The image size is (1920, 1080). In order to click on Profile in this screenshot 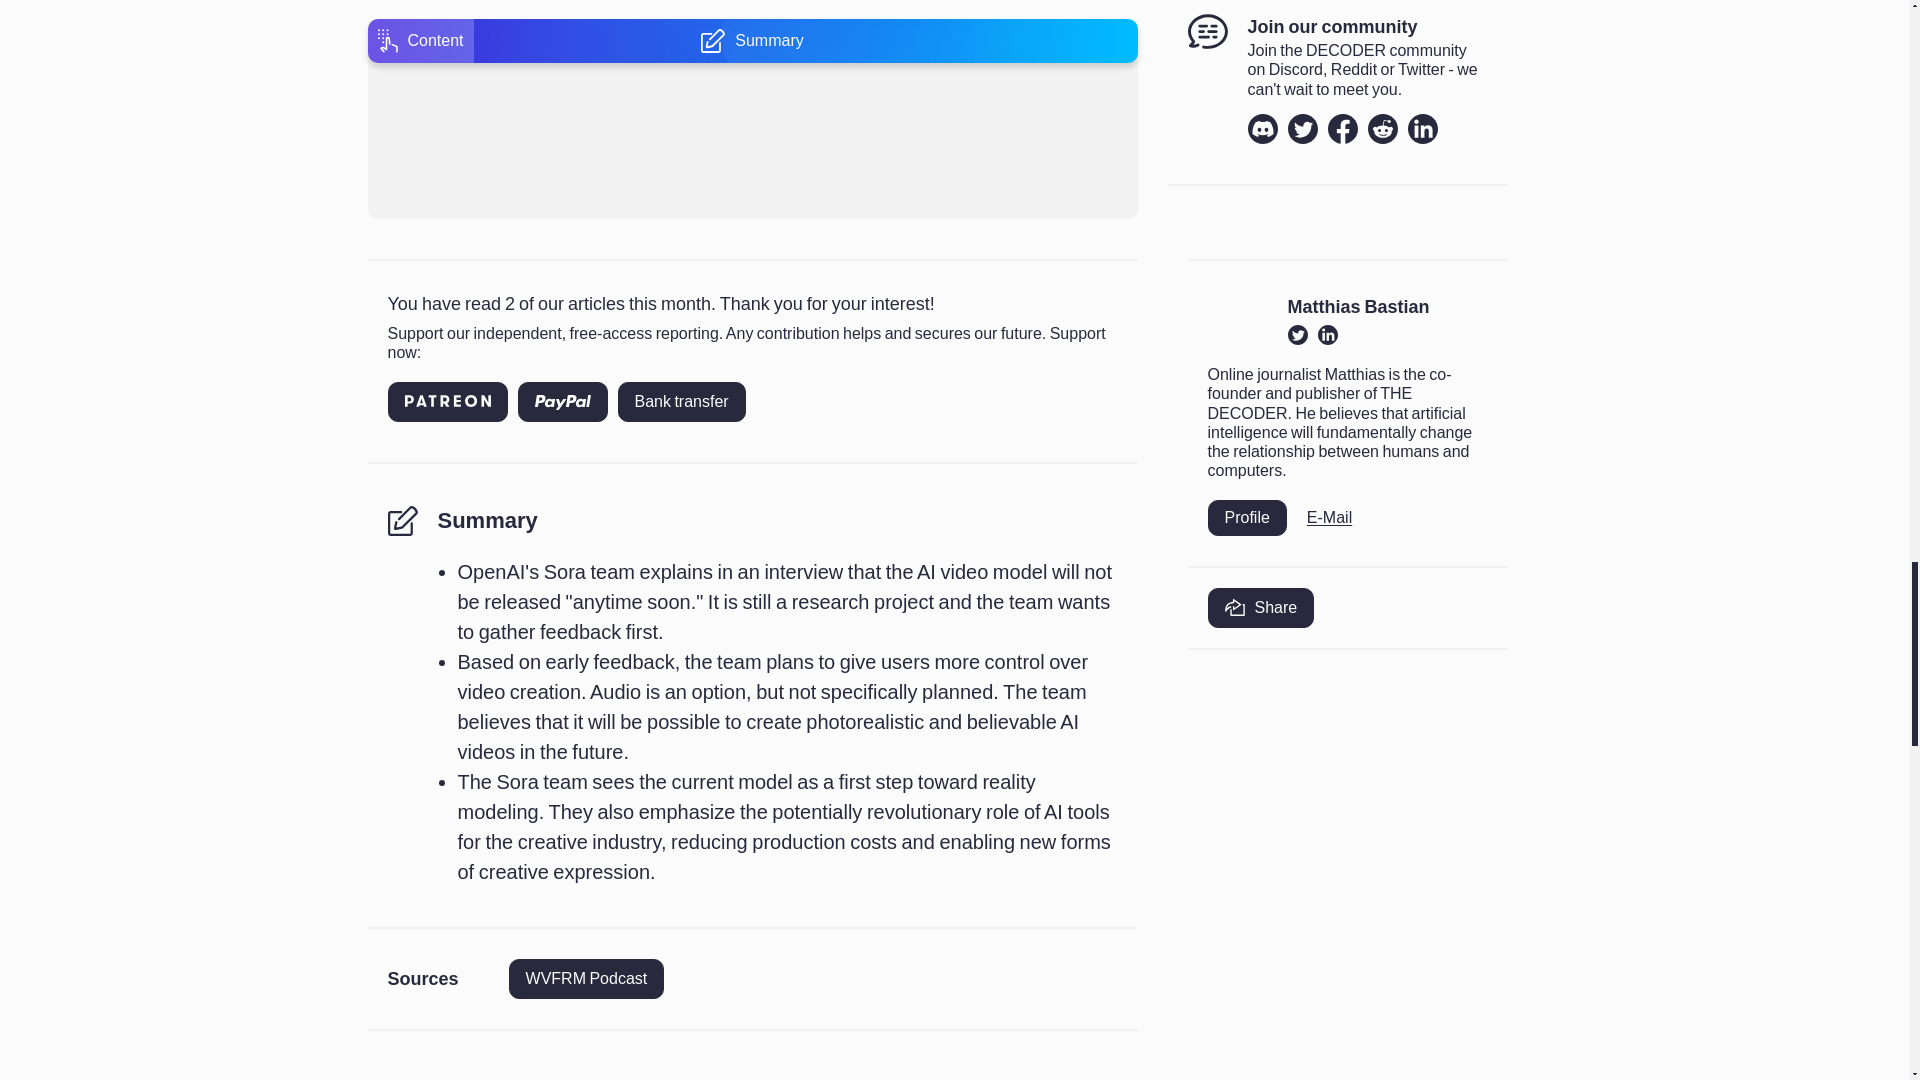, I will do `click(1246, 517)`.